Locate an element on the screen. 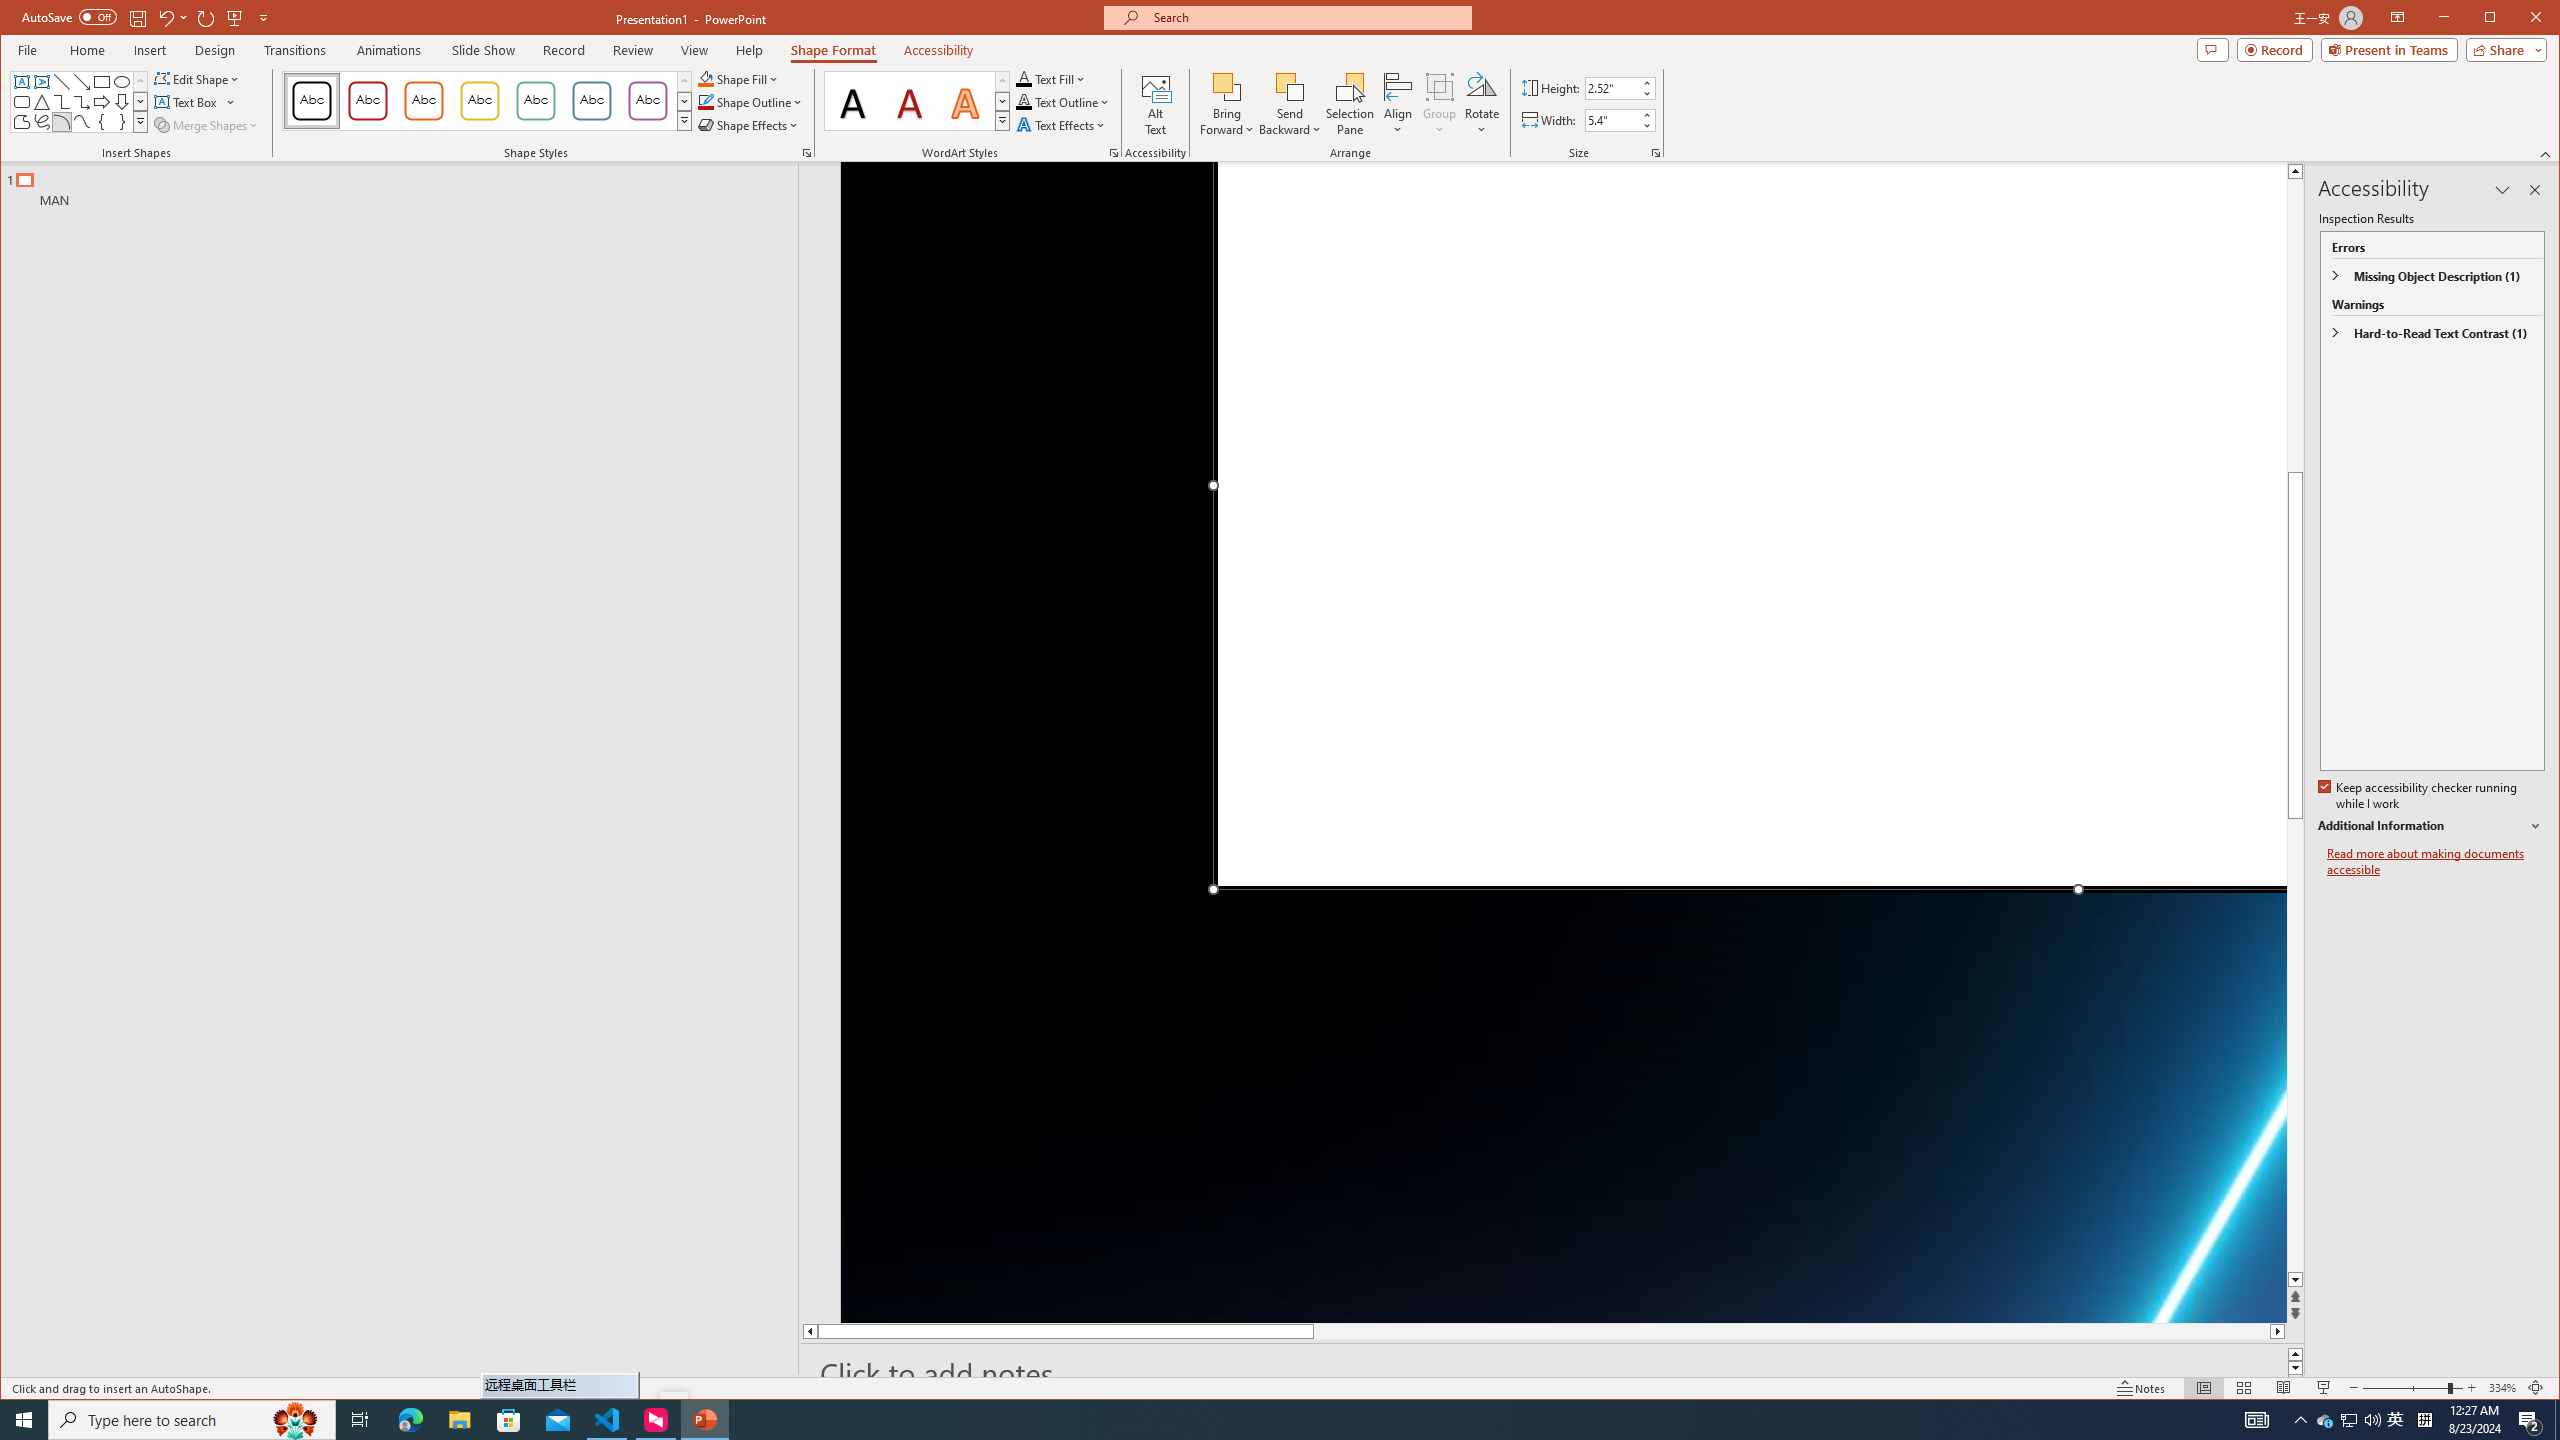 This screenshot has height=1440, width=2560. Home is located at coordinates (86, 50).